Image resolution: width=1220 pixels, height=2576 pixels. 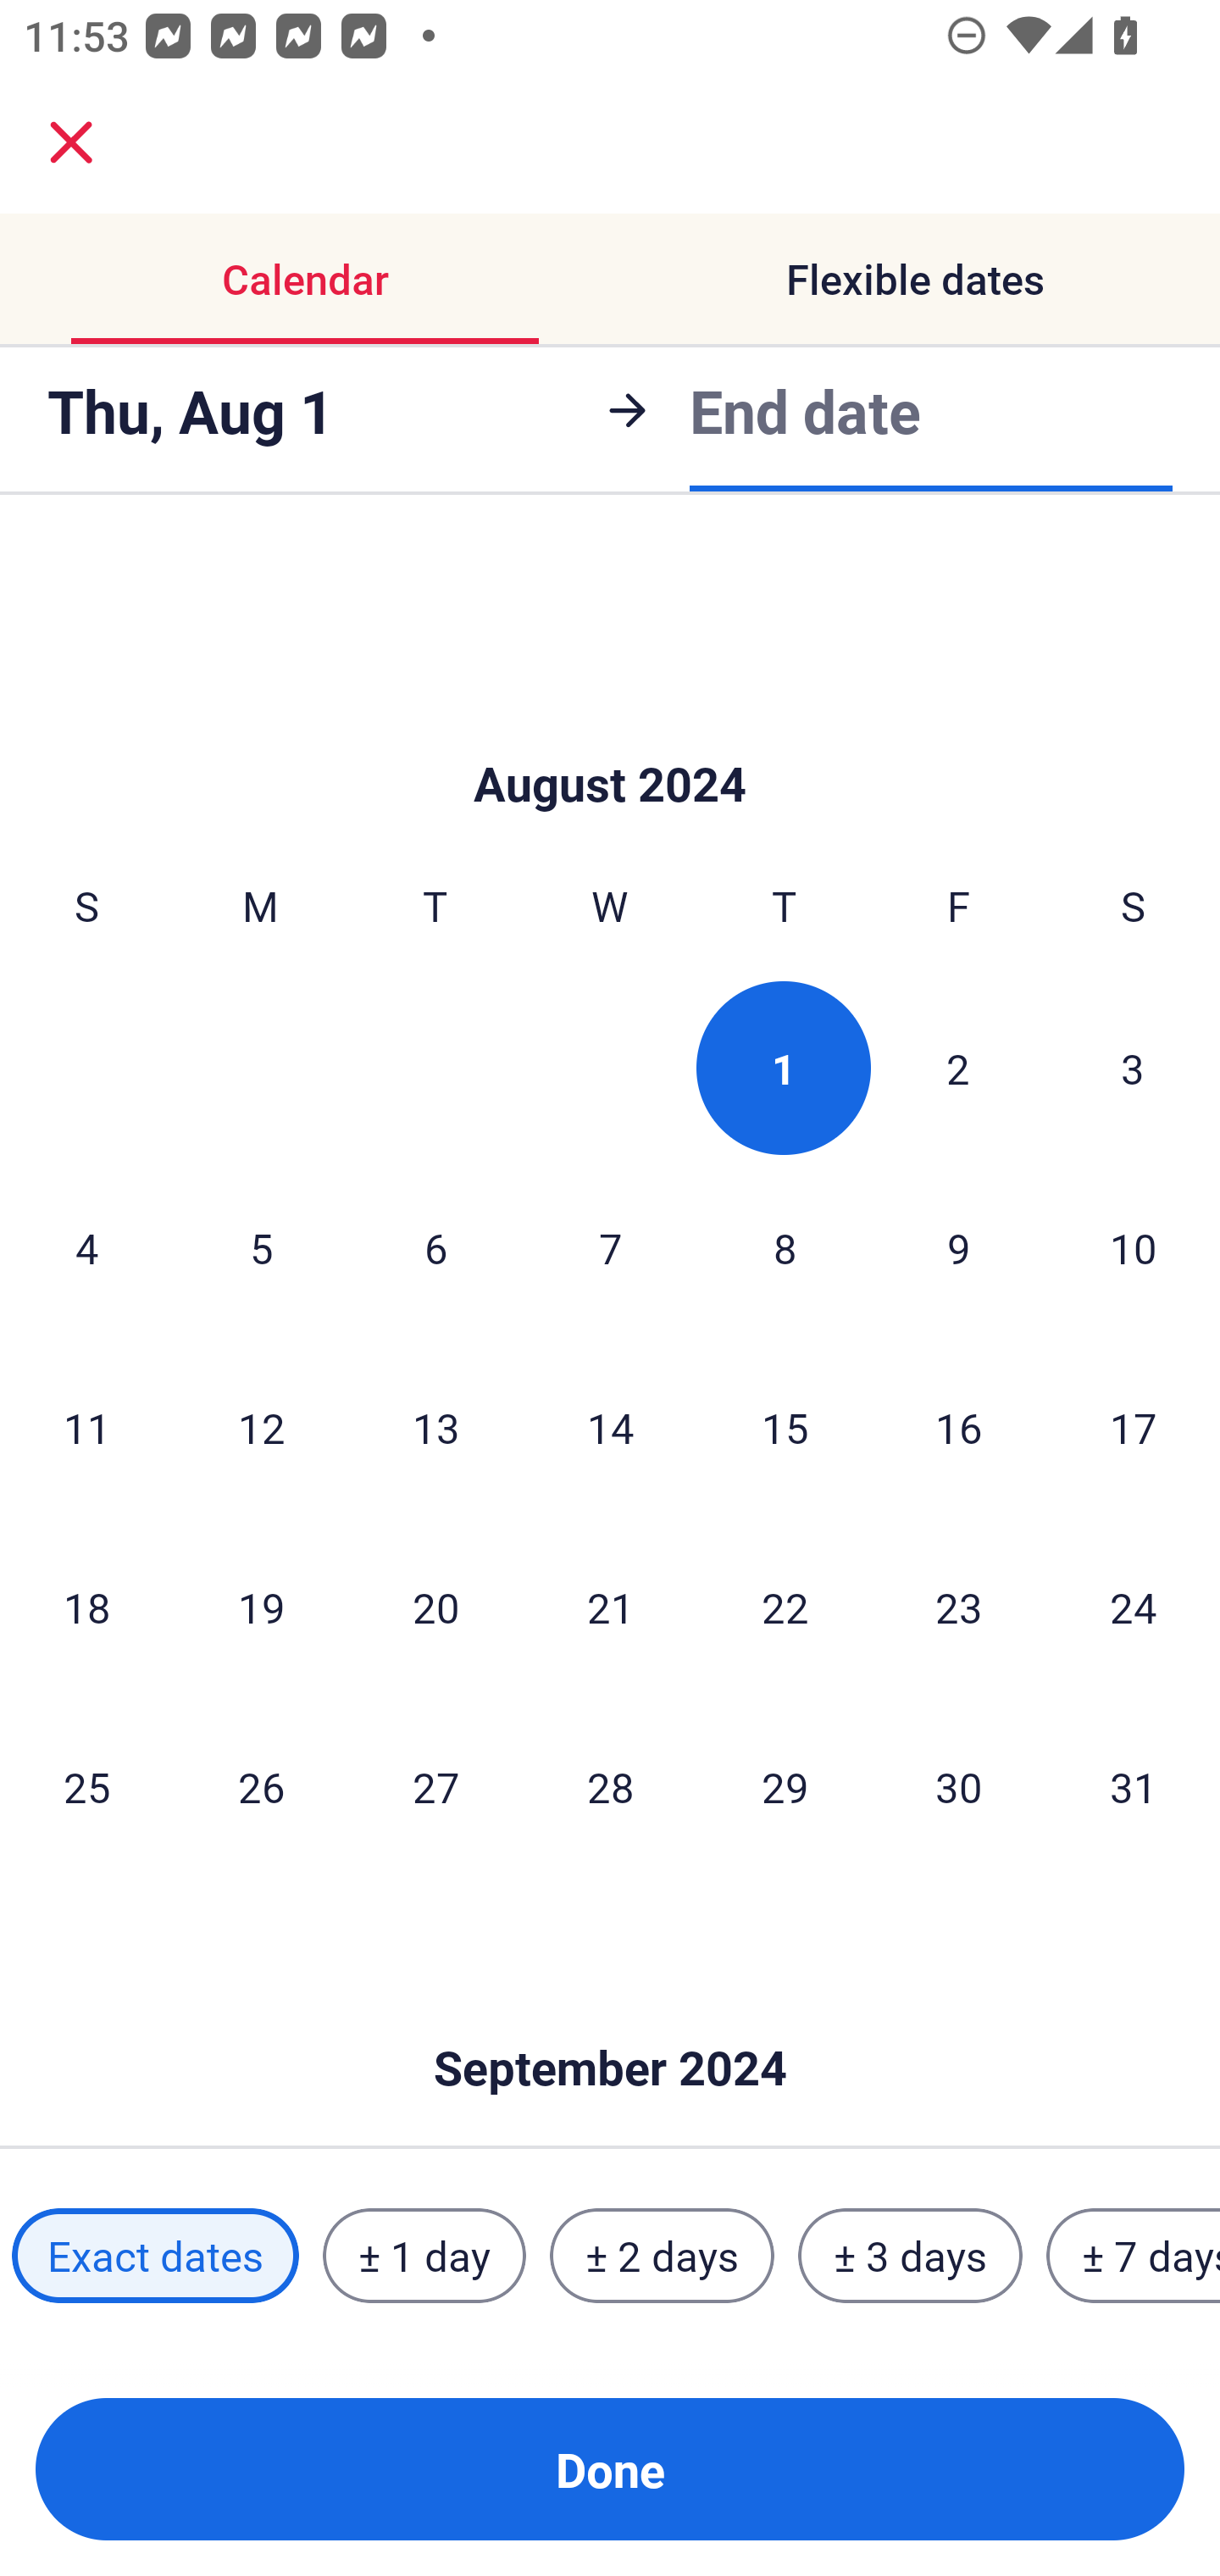 What do you see at coordinates (1134, 2255) in the screenshot?
I see `± 7 days` at bounding box center [1134, 2255].